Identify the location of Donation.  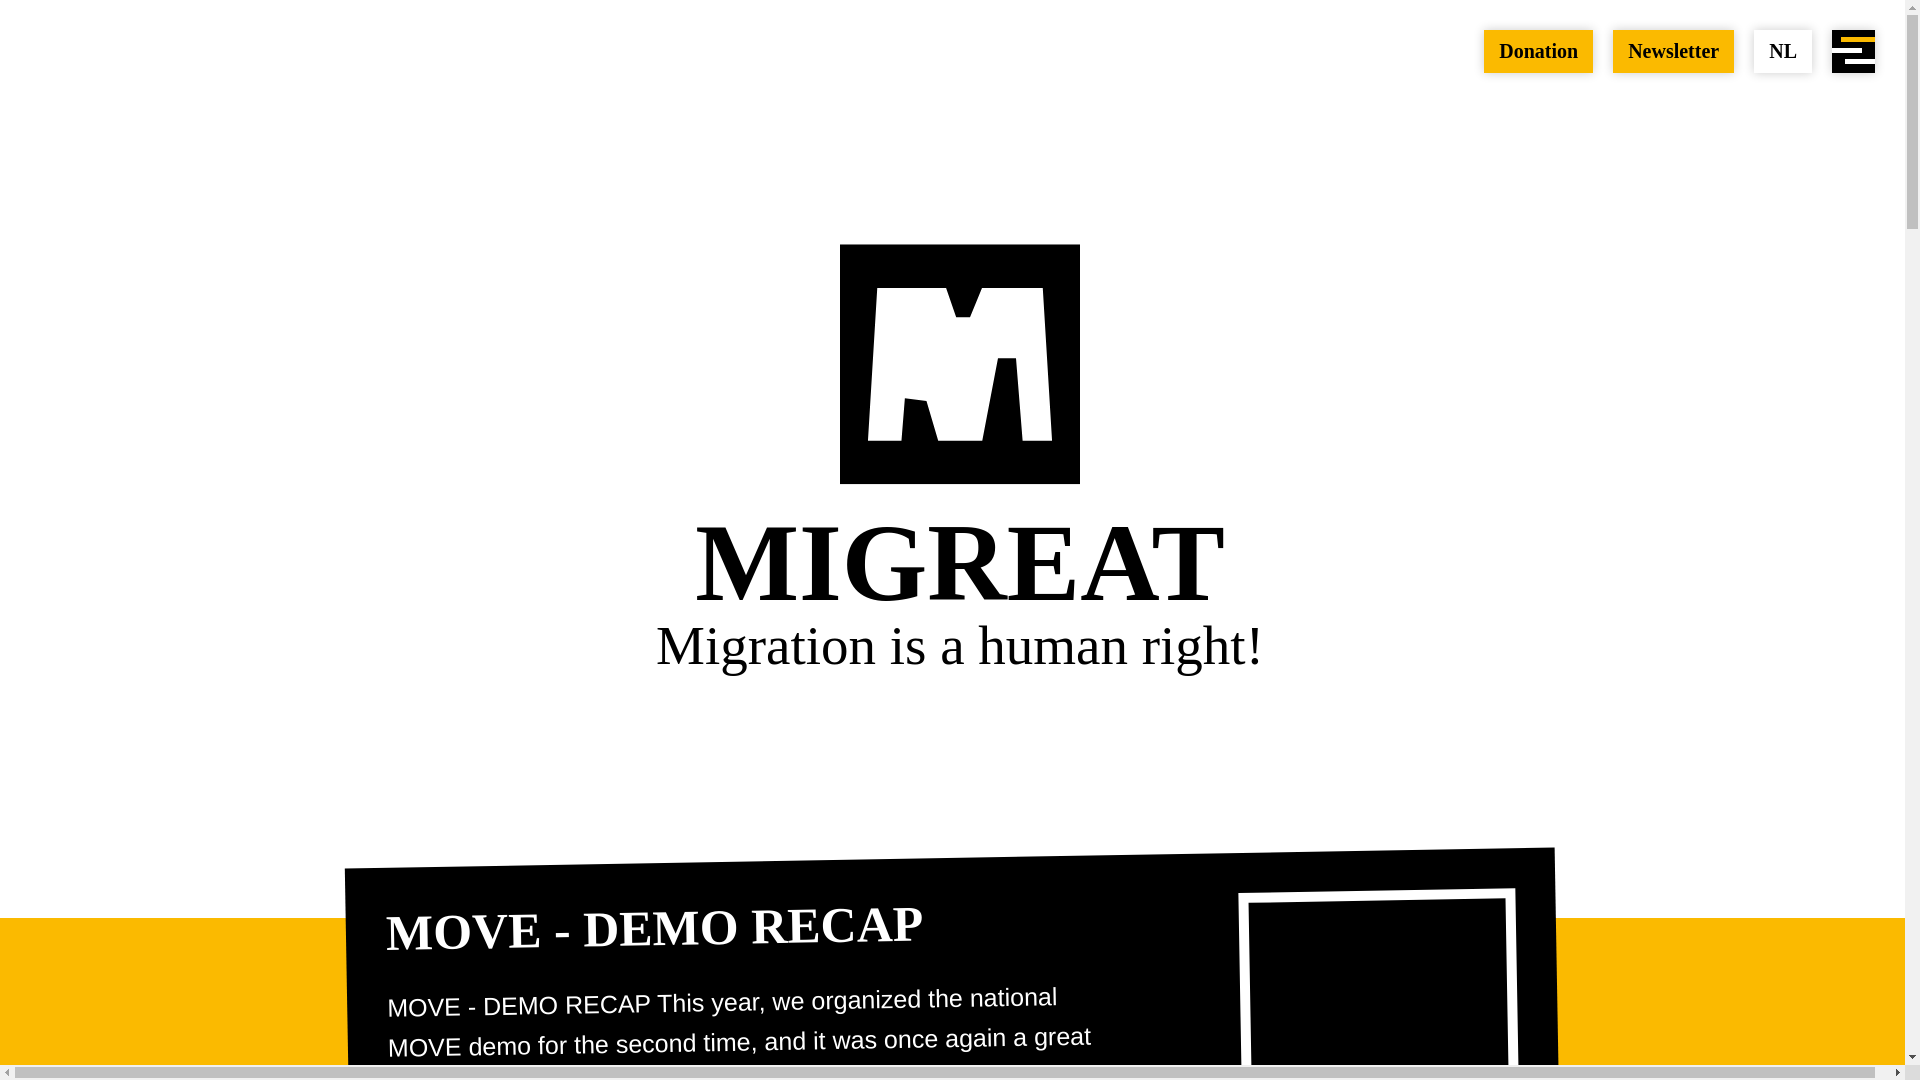
(1538, 52).